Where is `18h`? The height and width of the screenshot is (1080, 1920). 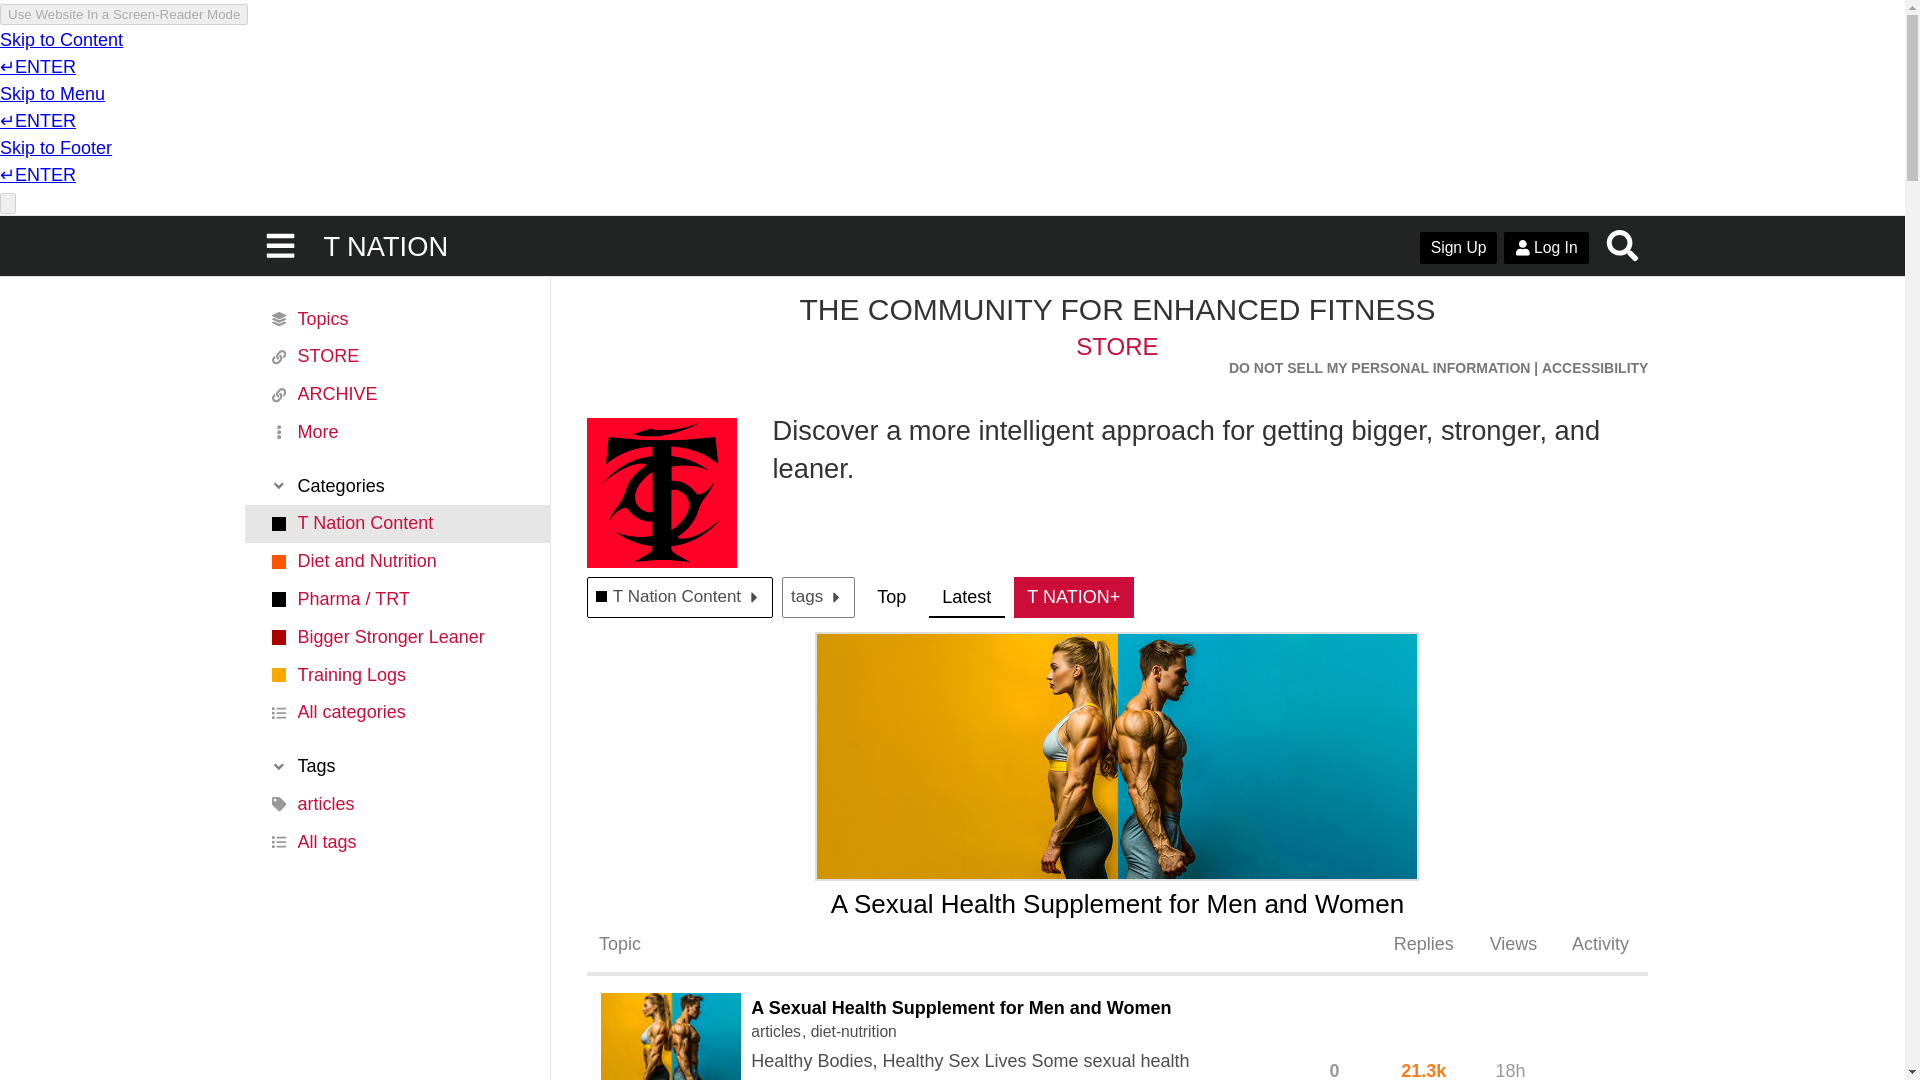 18h is located at coordinates (1510, 1063).